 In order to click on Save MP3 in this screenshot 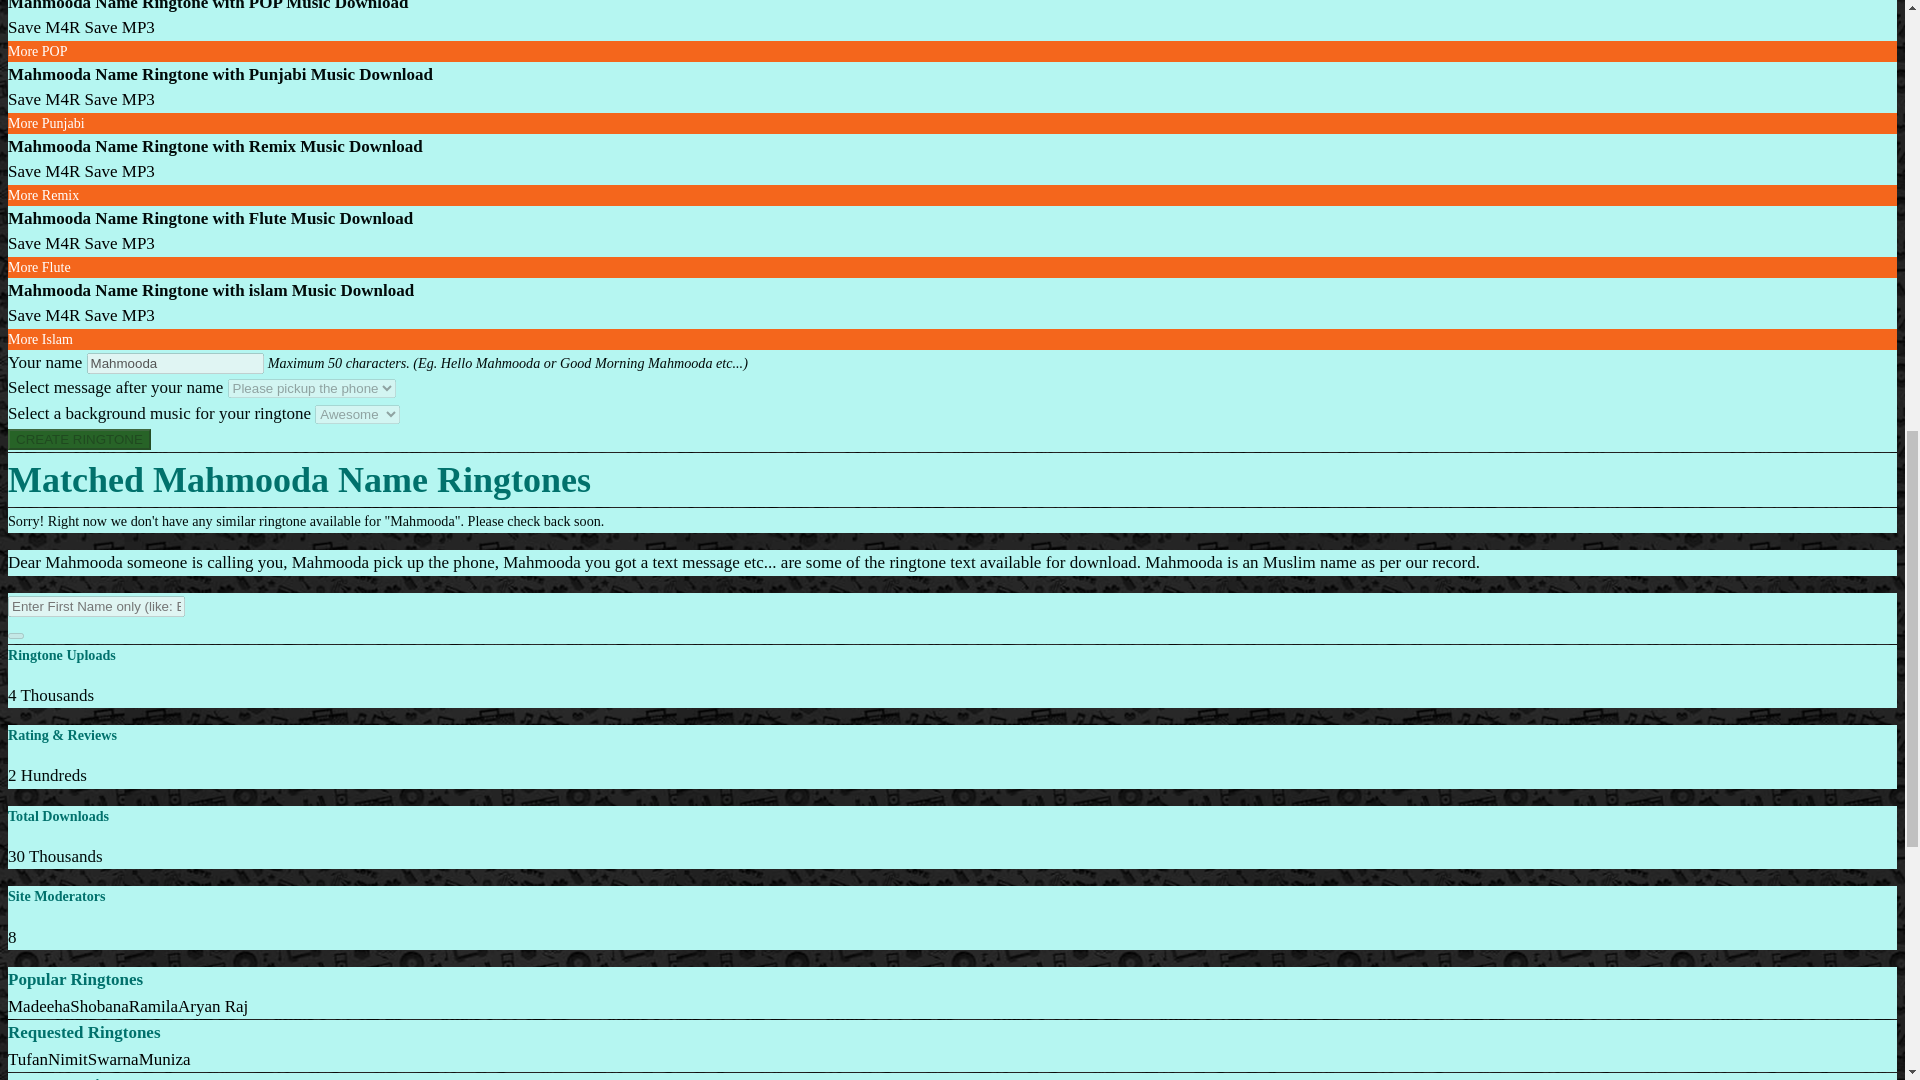, I will do `click(118, 172)`.